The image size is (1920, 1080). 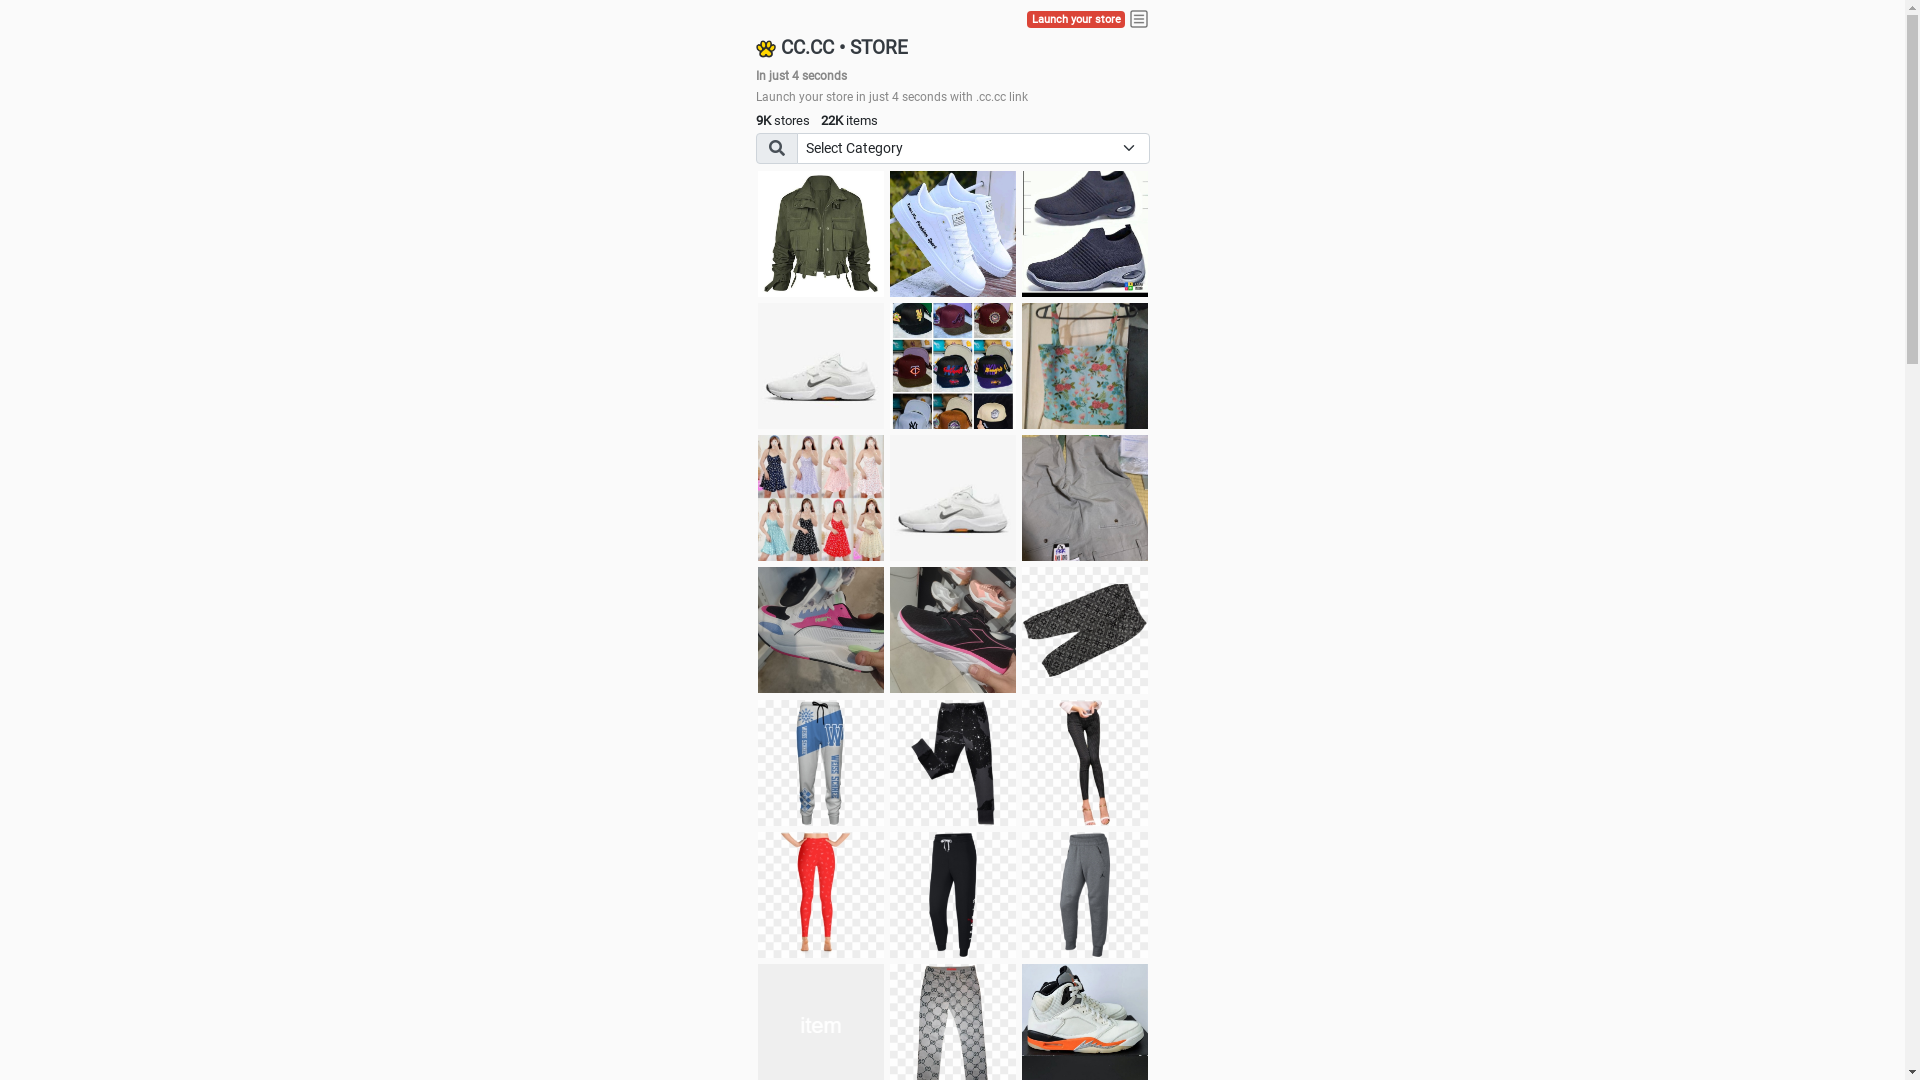 I want to click on Pant, so click(x=1085, y=895).